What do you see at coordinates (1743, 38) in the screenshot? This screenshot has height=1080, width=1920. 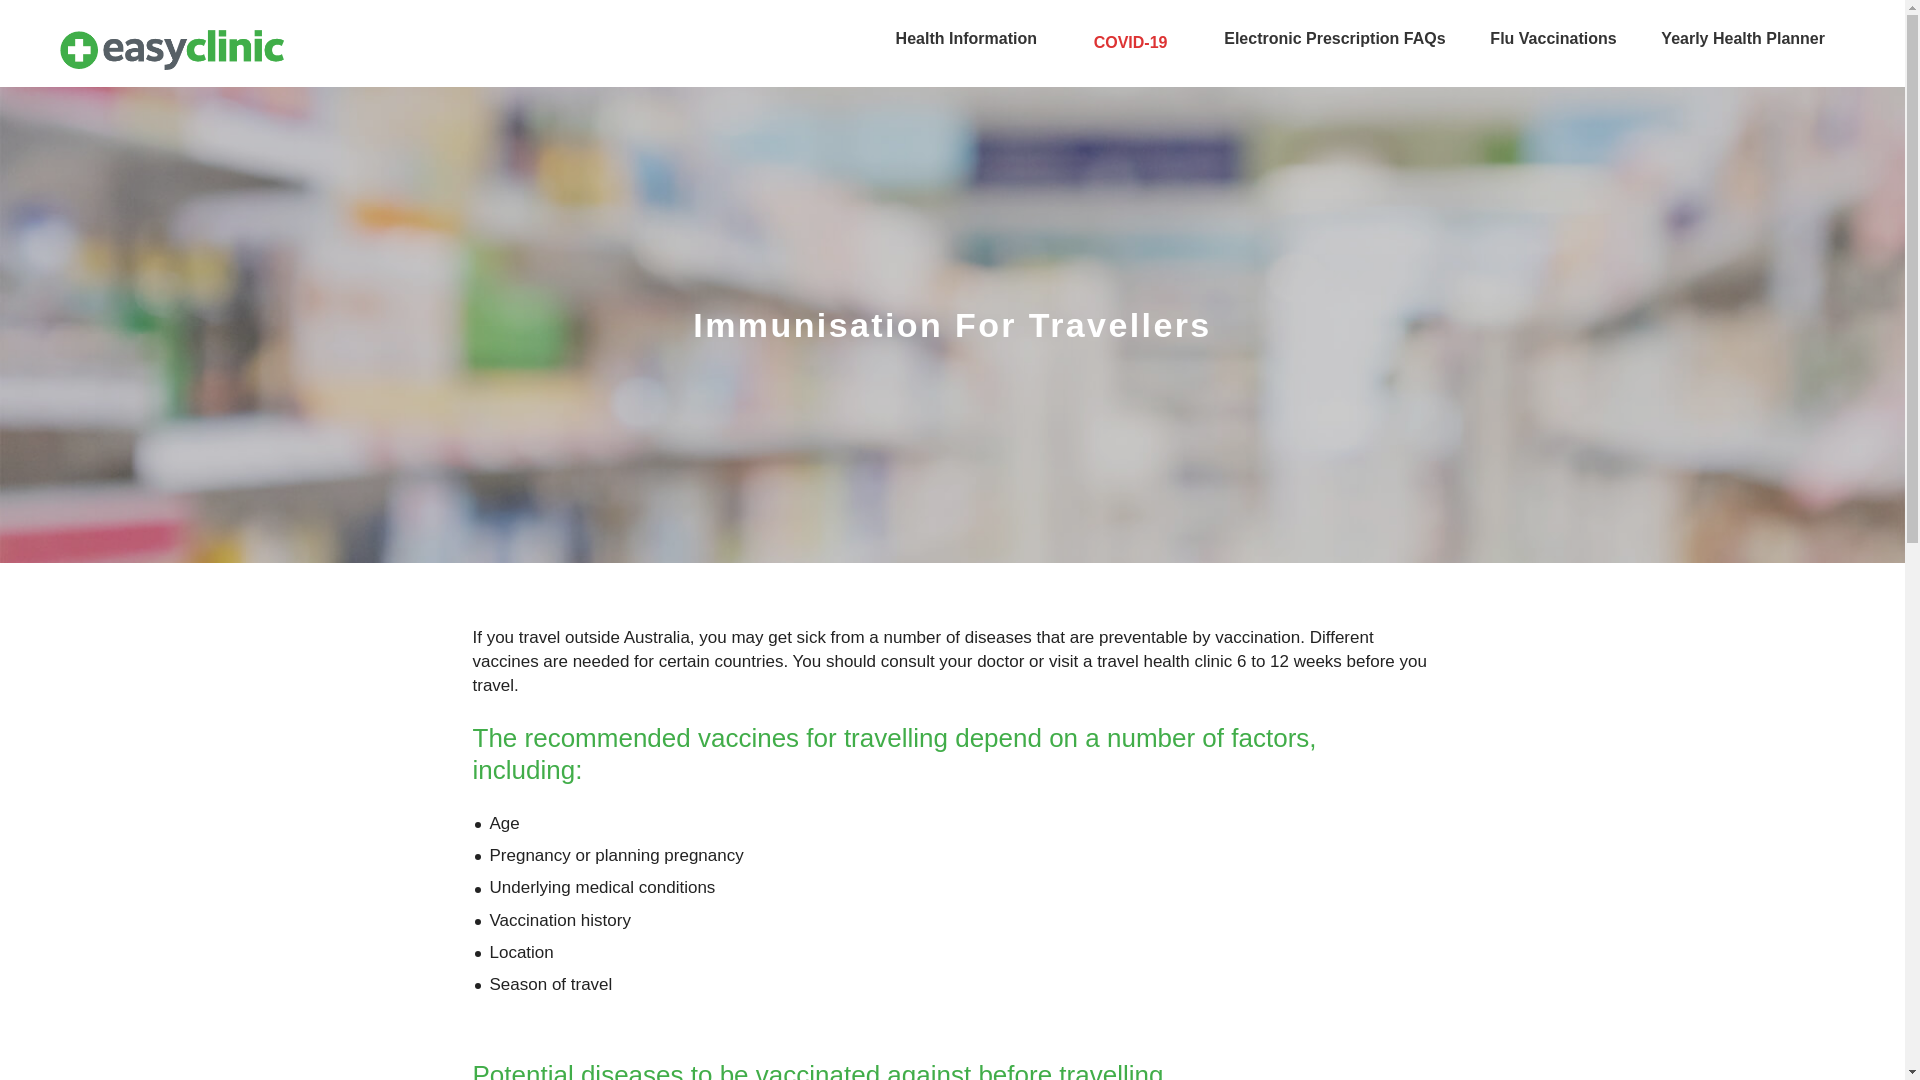 I see `Yearly Health Planner` at bounding box center [1743, 38].